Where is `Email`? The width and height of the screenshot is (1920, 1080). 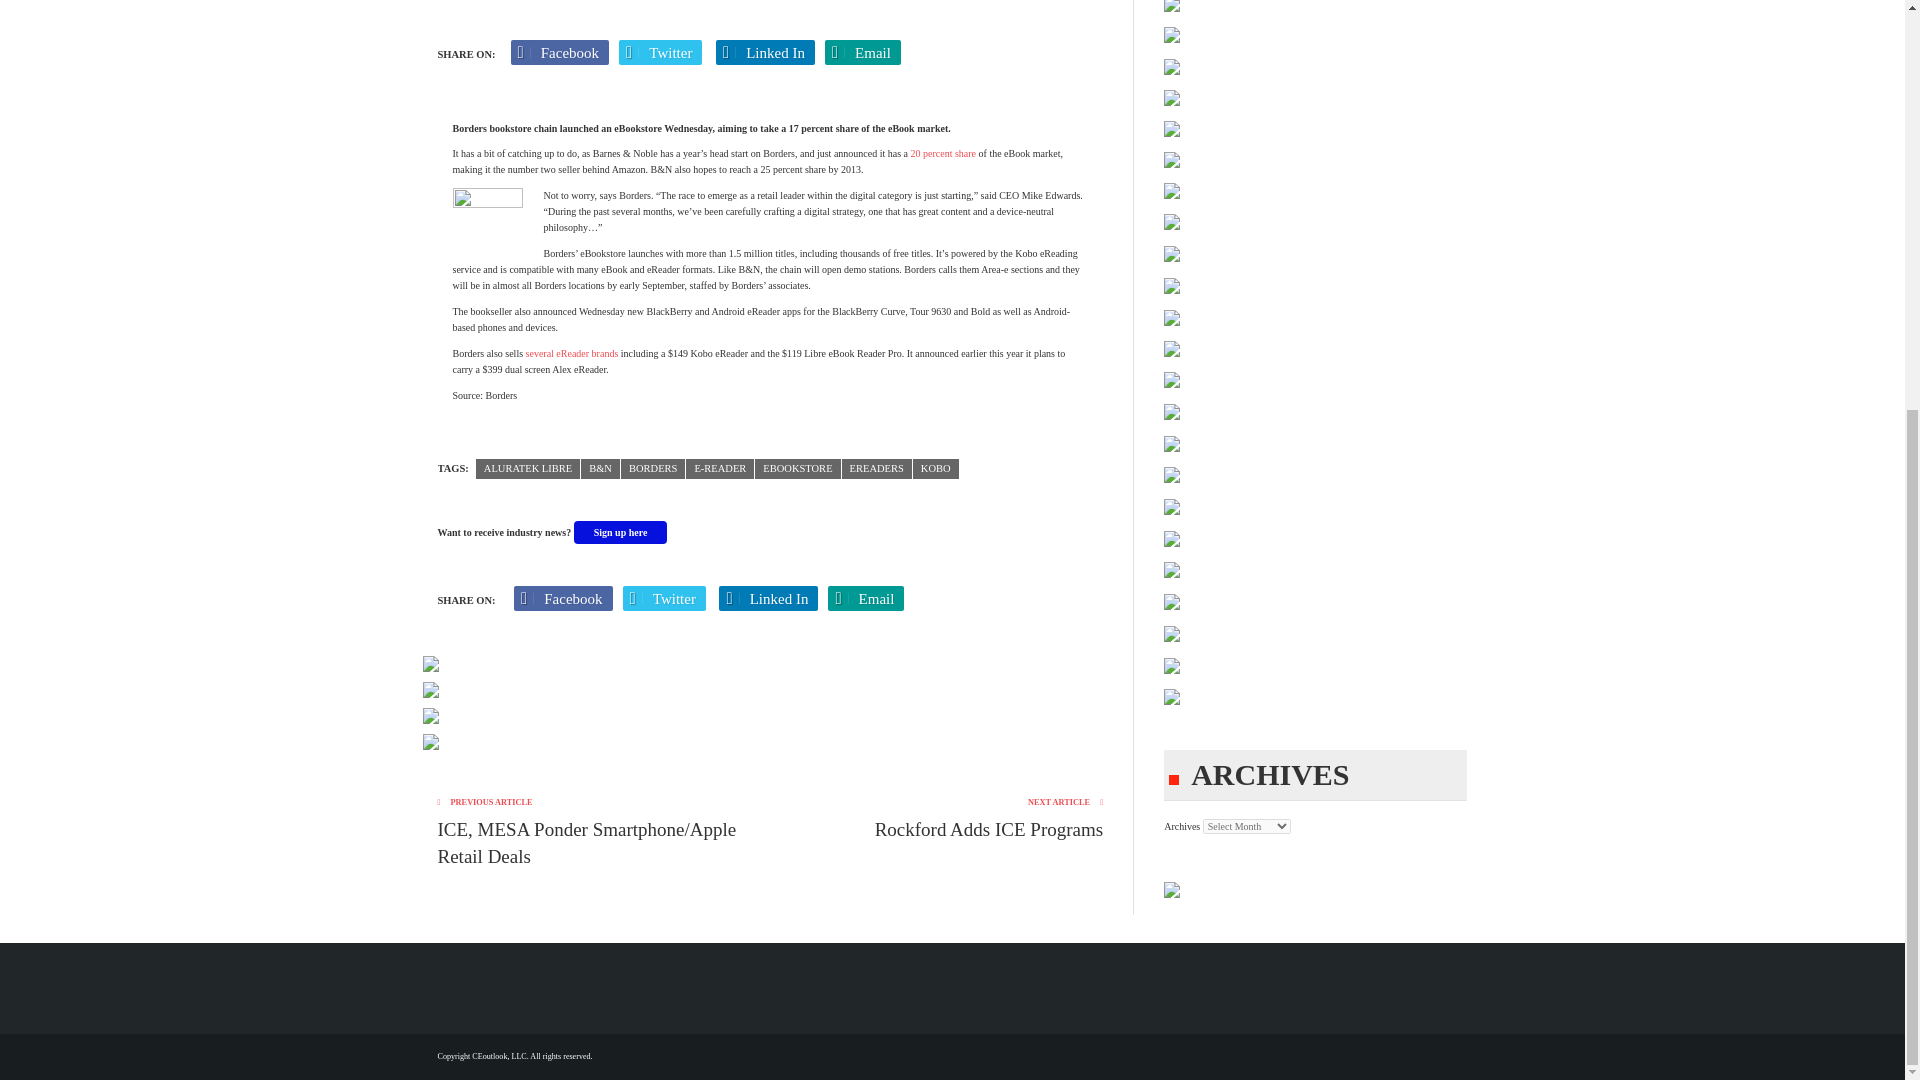 Email is located at coordinates (862, 52).